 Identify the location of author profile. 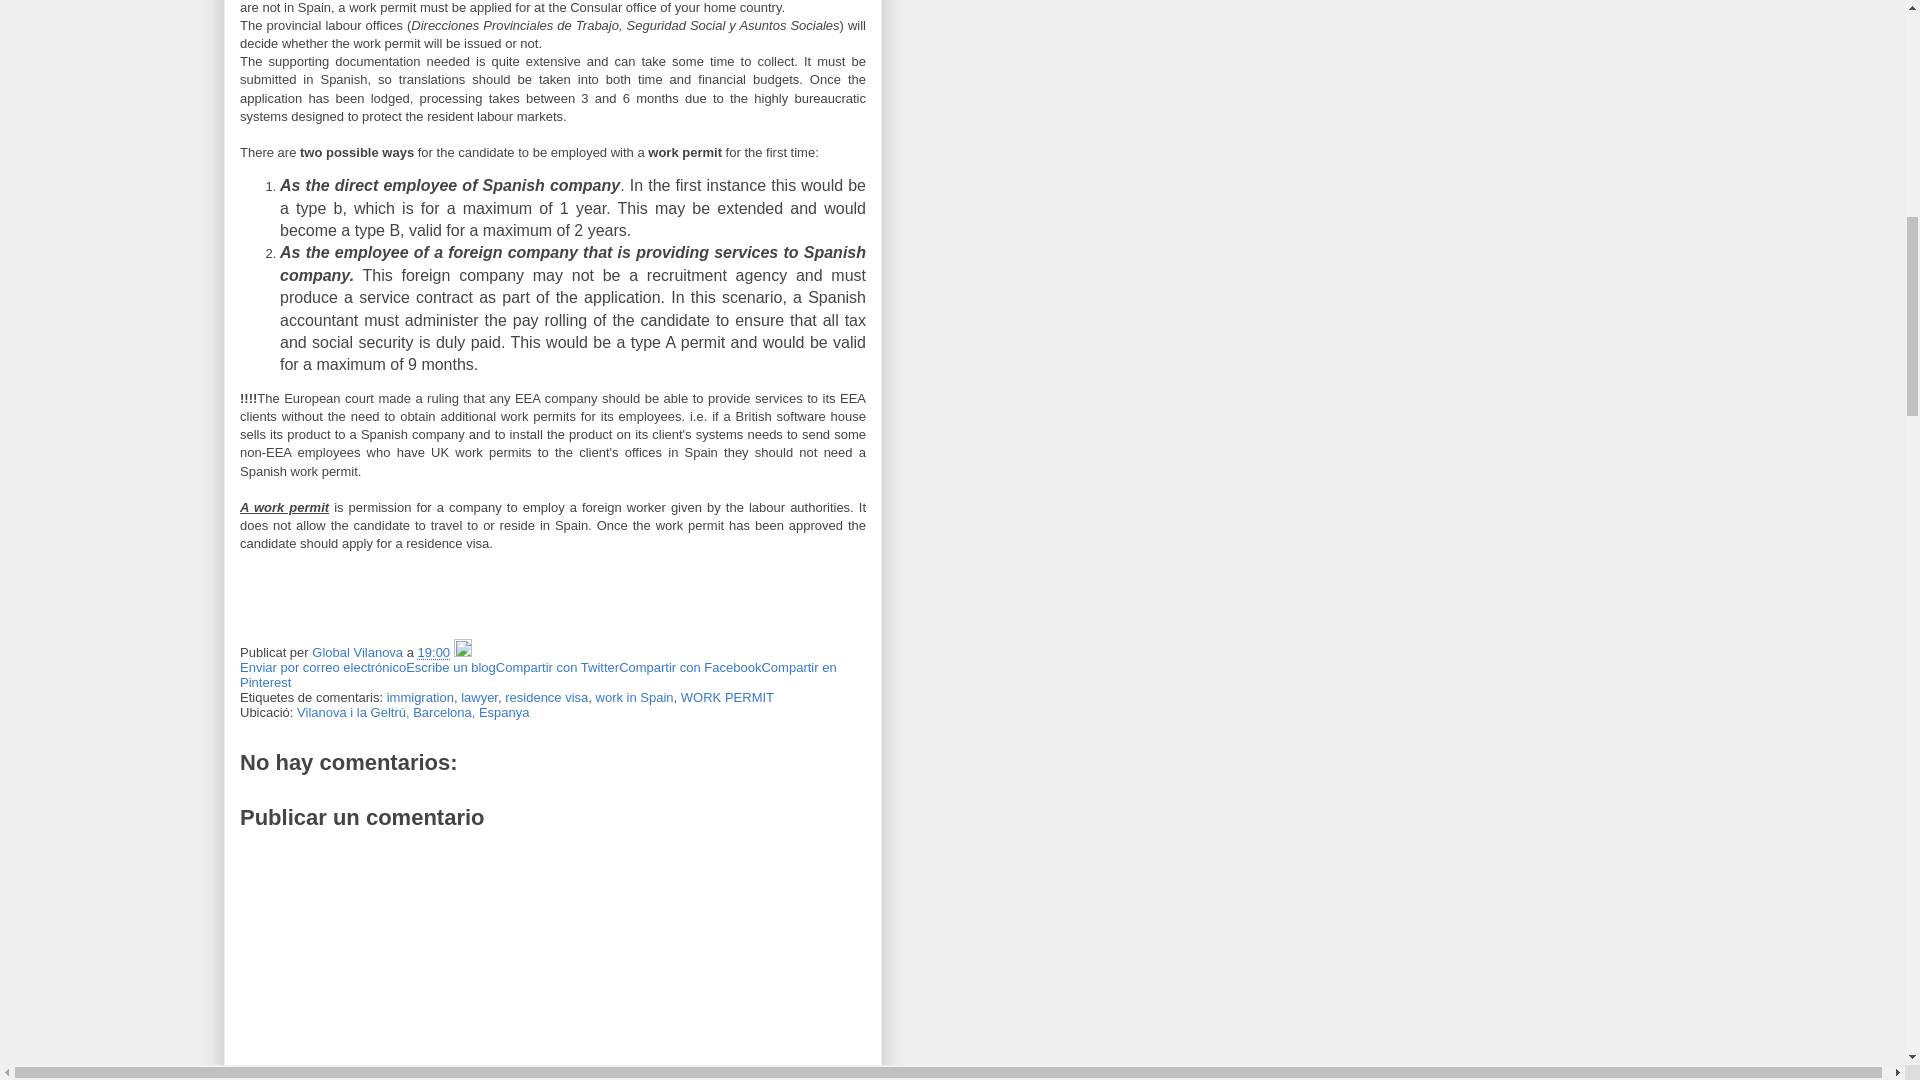
(358, 652).